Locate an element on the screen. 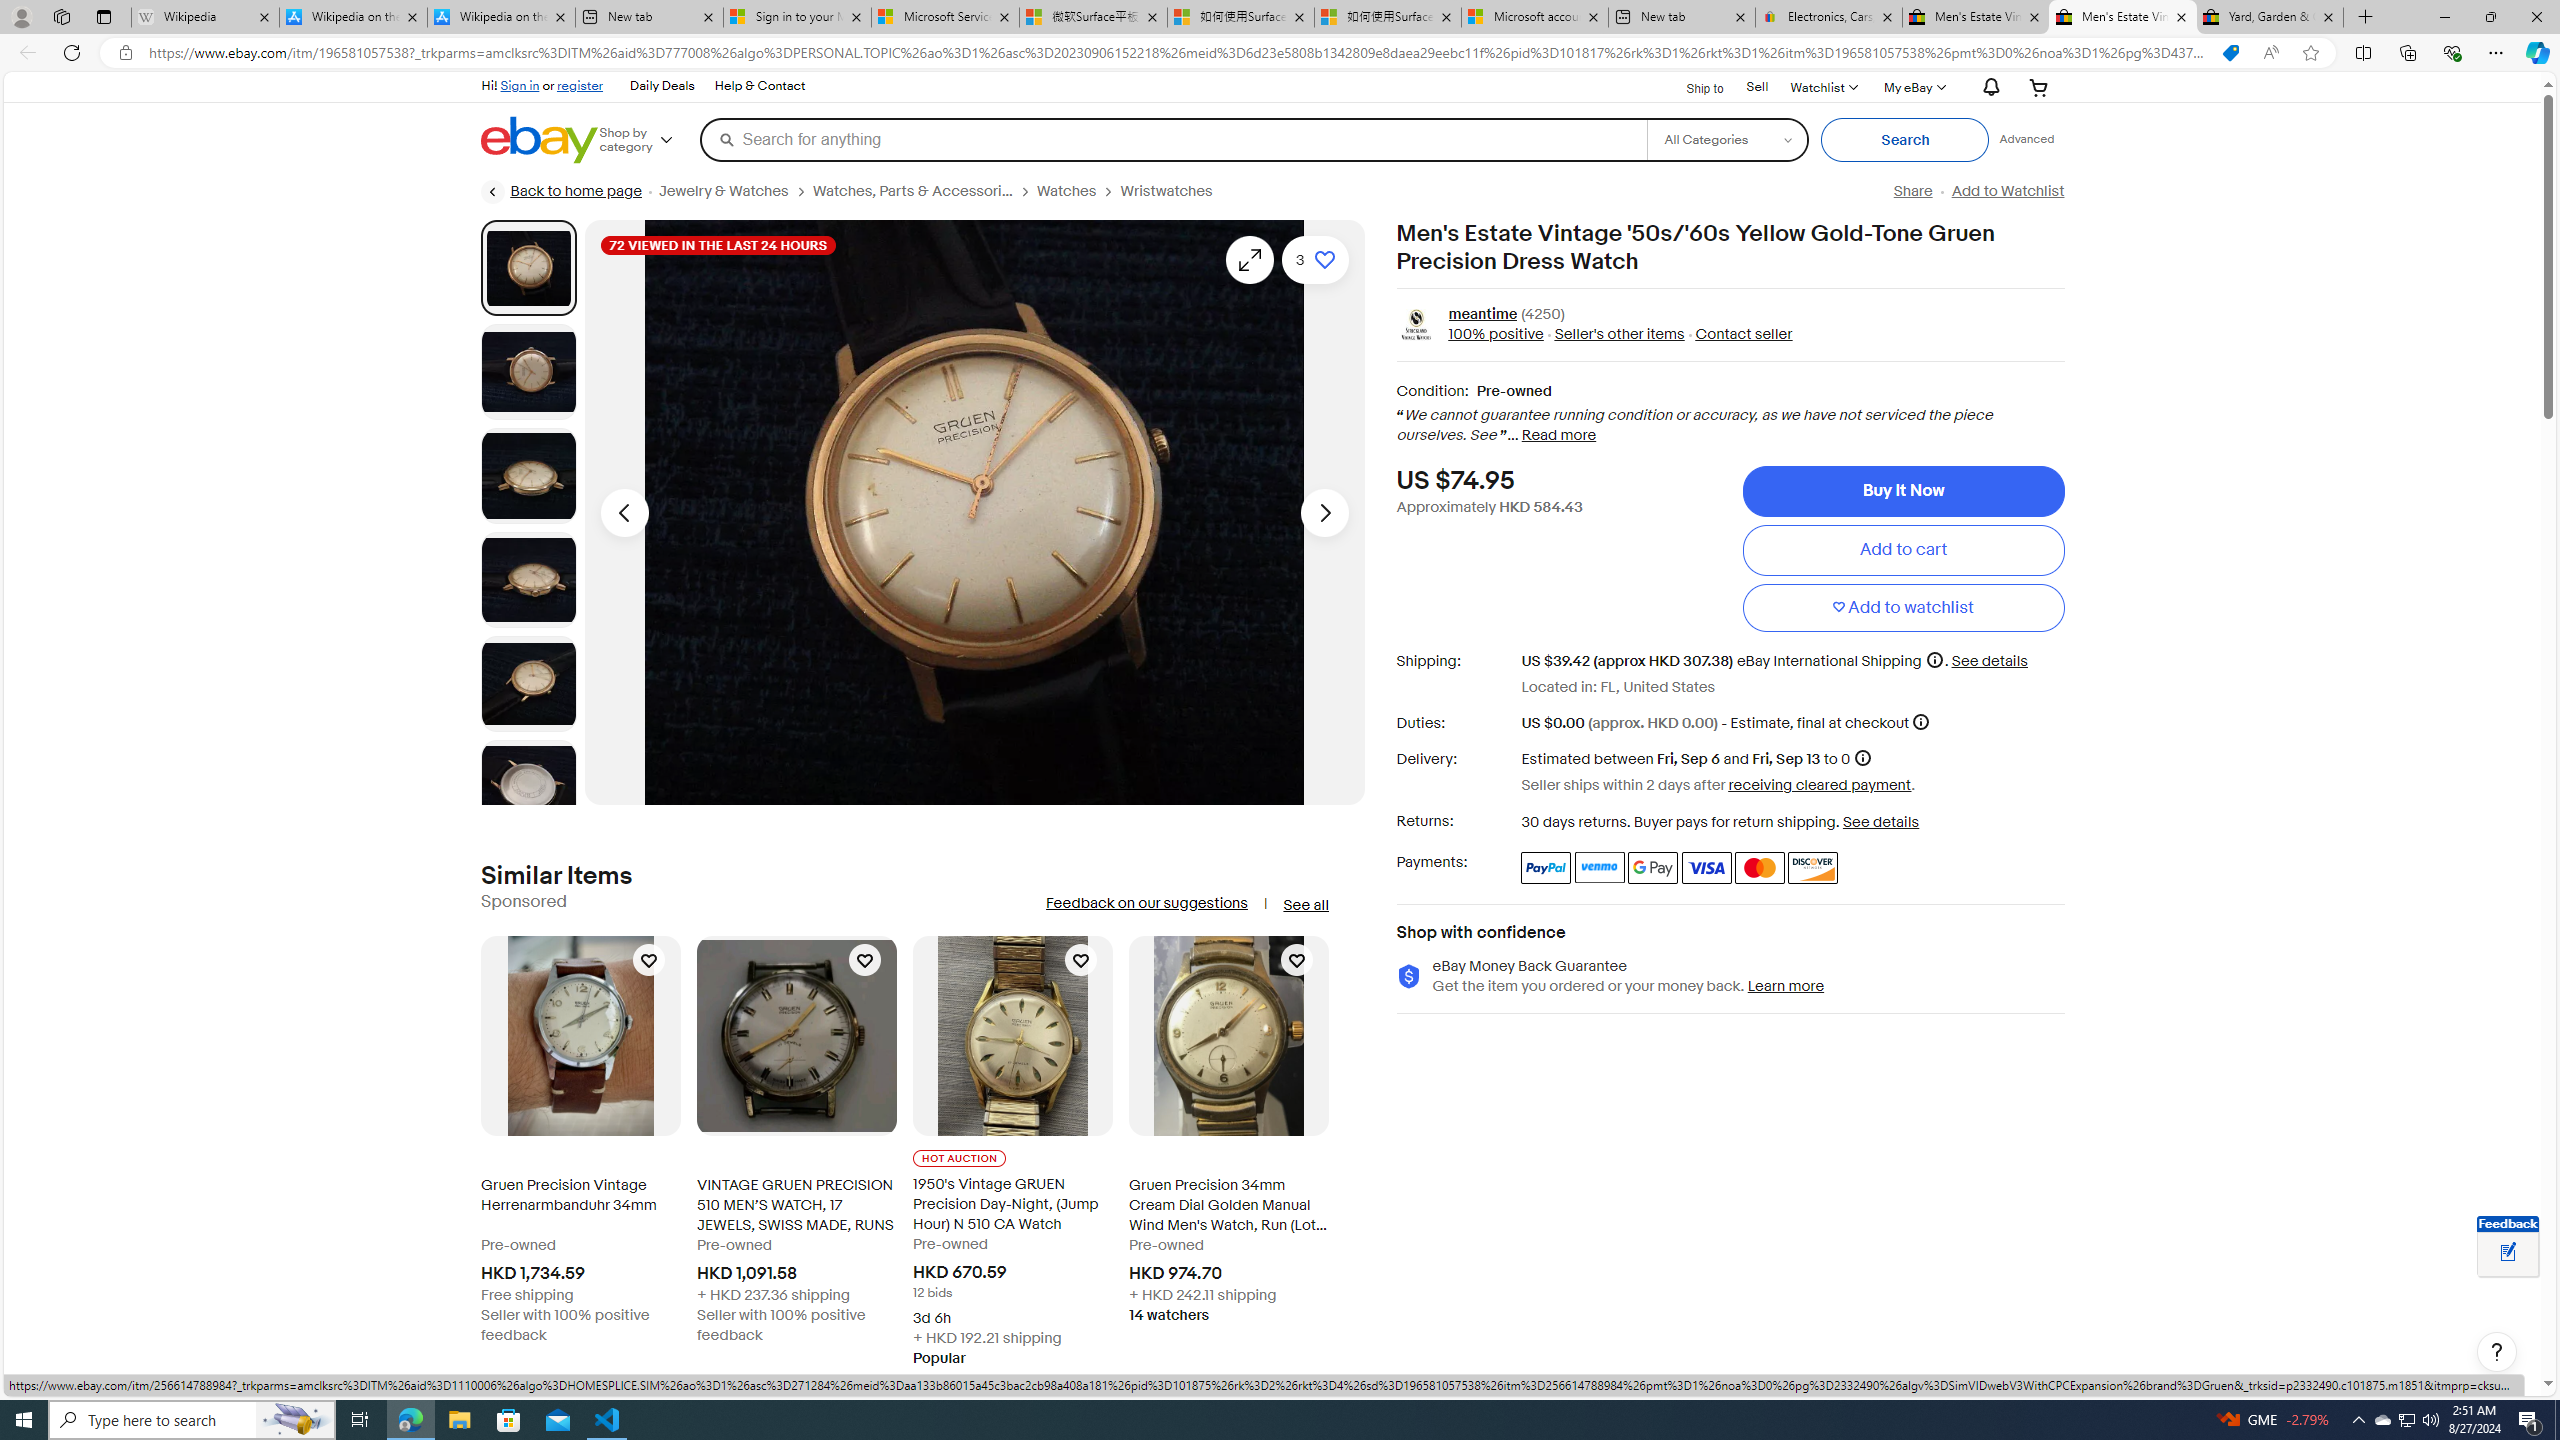 This screenshot has height=1440, width=2560. See details - for more information about returns is located at coordinates (1882, 822).